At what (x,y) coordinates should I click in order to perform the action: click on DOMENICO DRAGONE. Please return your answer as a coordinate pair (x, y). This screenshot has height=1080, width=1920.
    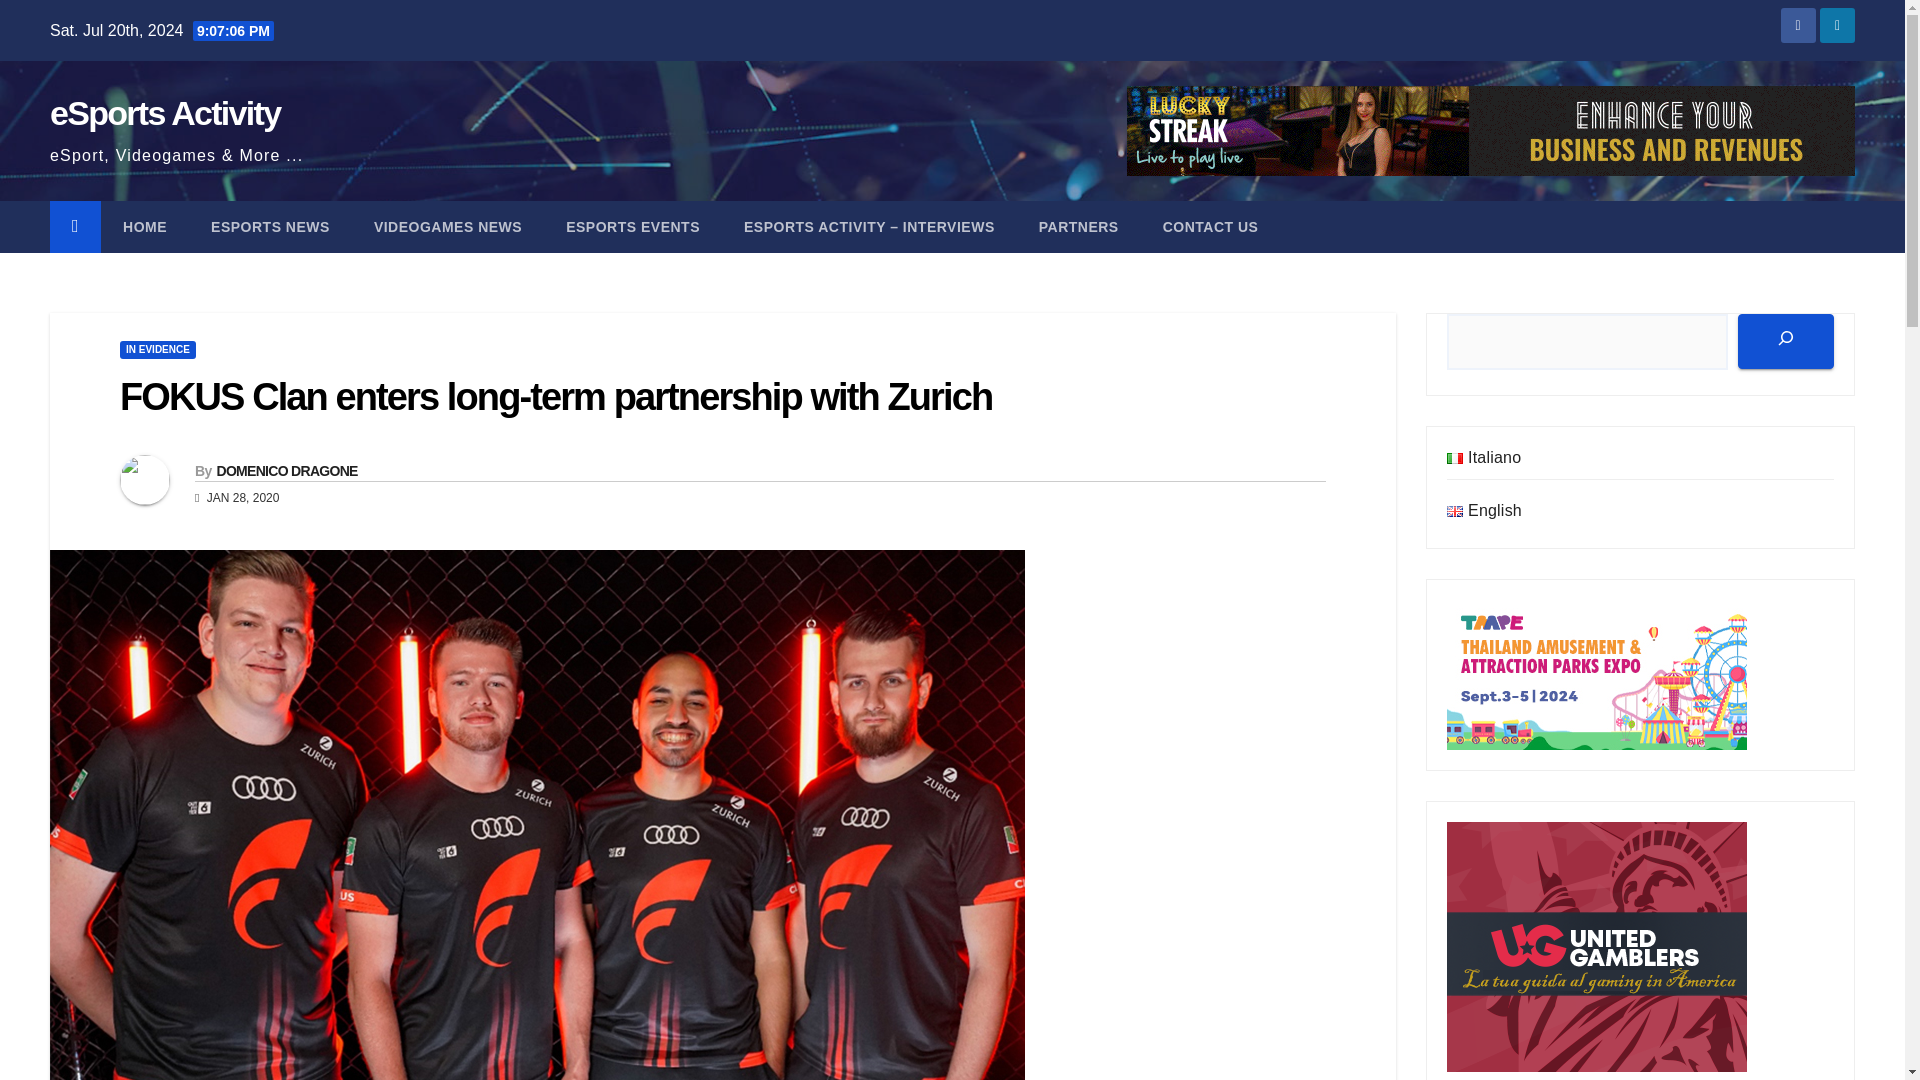
    Looking at the image, I should click on (286, 471).